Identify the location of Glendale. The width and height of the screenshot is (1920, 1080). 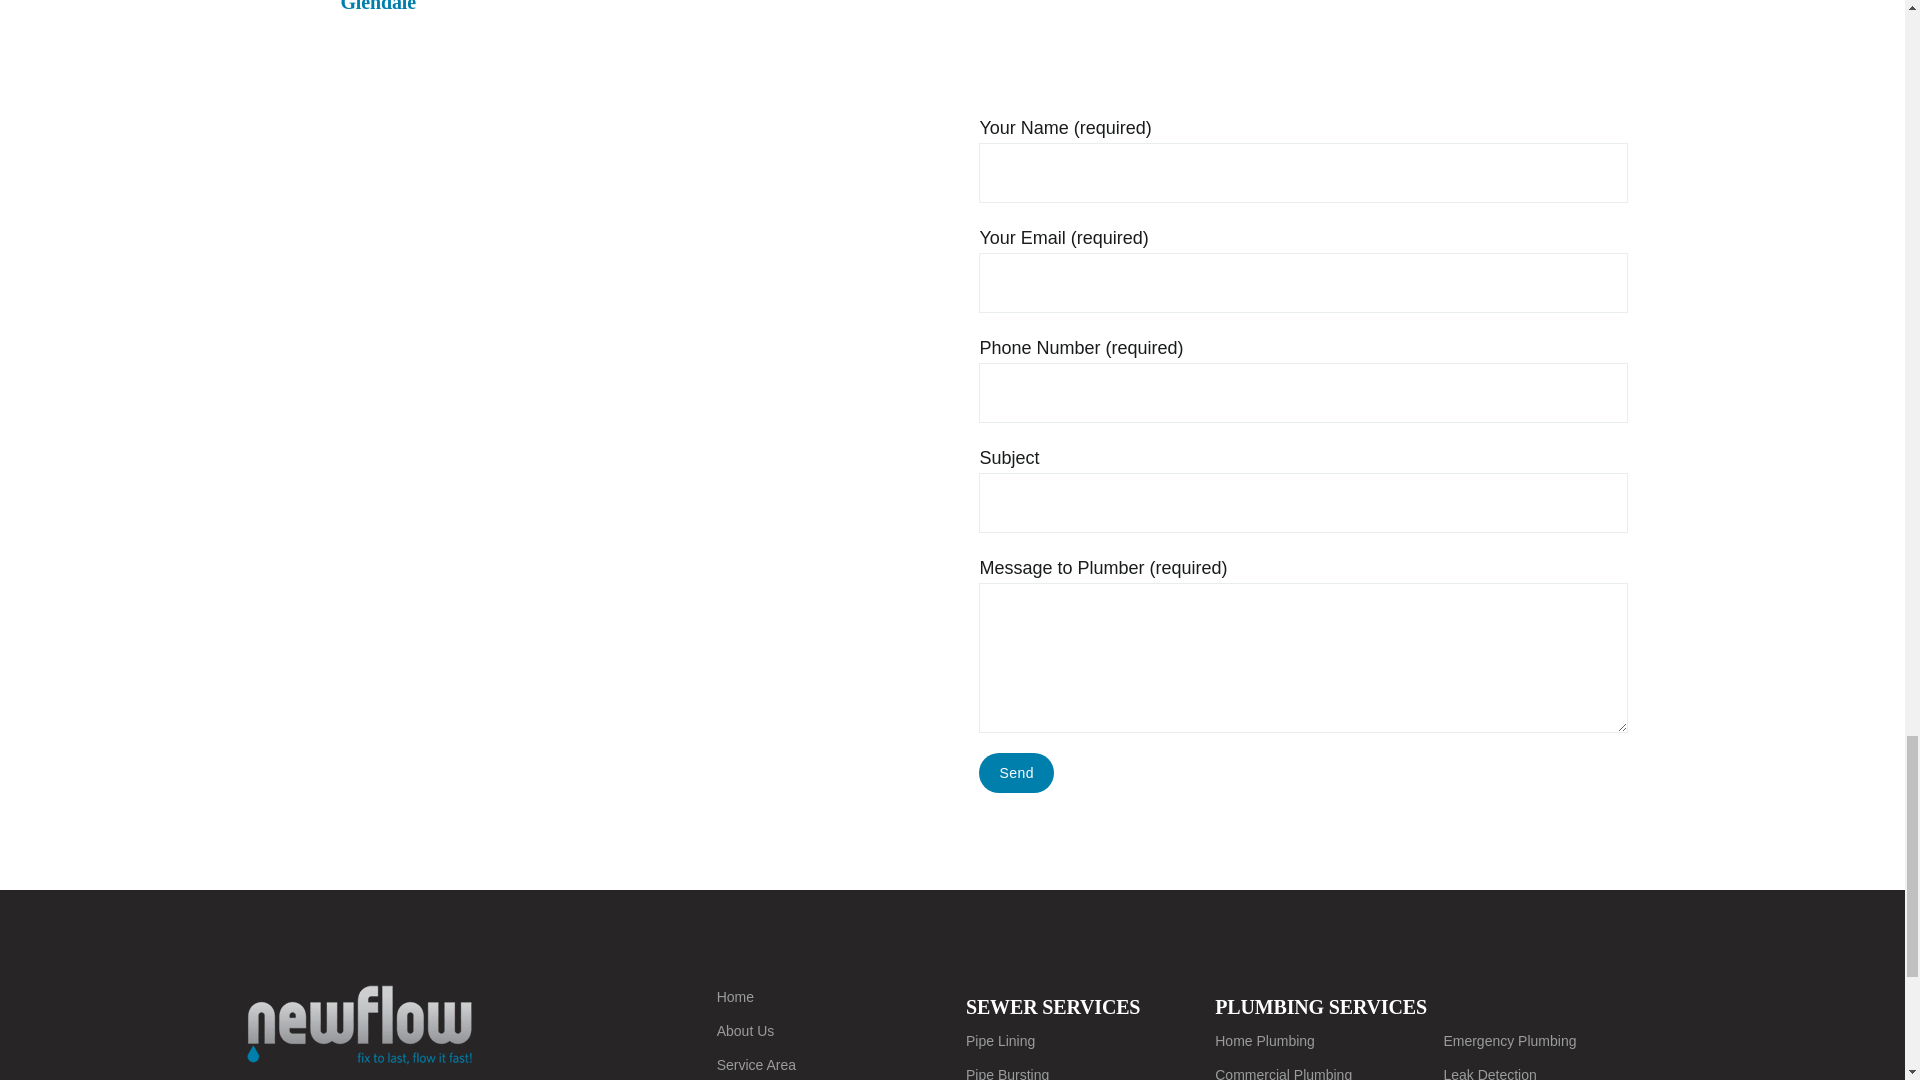
(952, 56).